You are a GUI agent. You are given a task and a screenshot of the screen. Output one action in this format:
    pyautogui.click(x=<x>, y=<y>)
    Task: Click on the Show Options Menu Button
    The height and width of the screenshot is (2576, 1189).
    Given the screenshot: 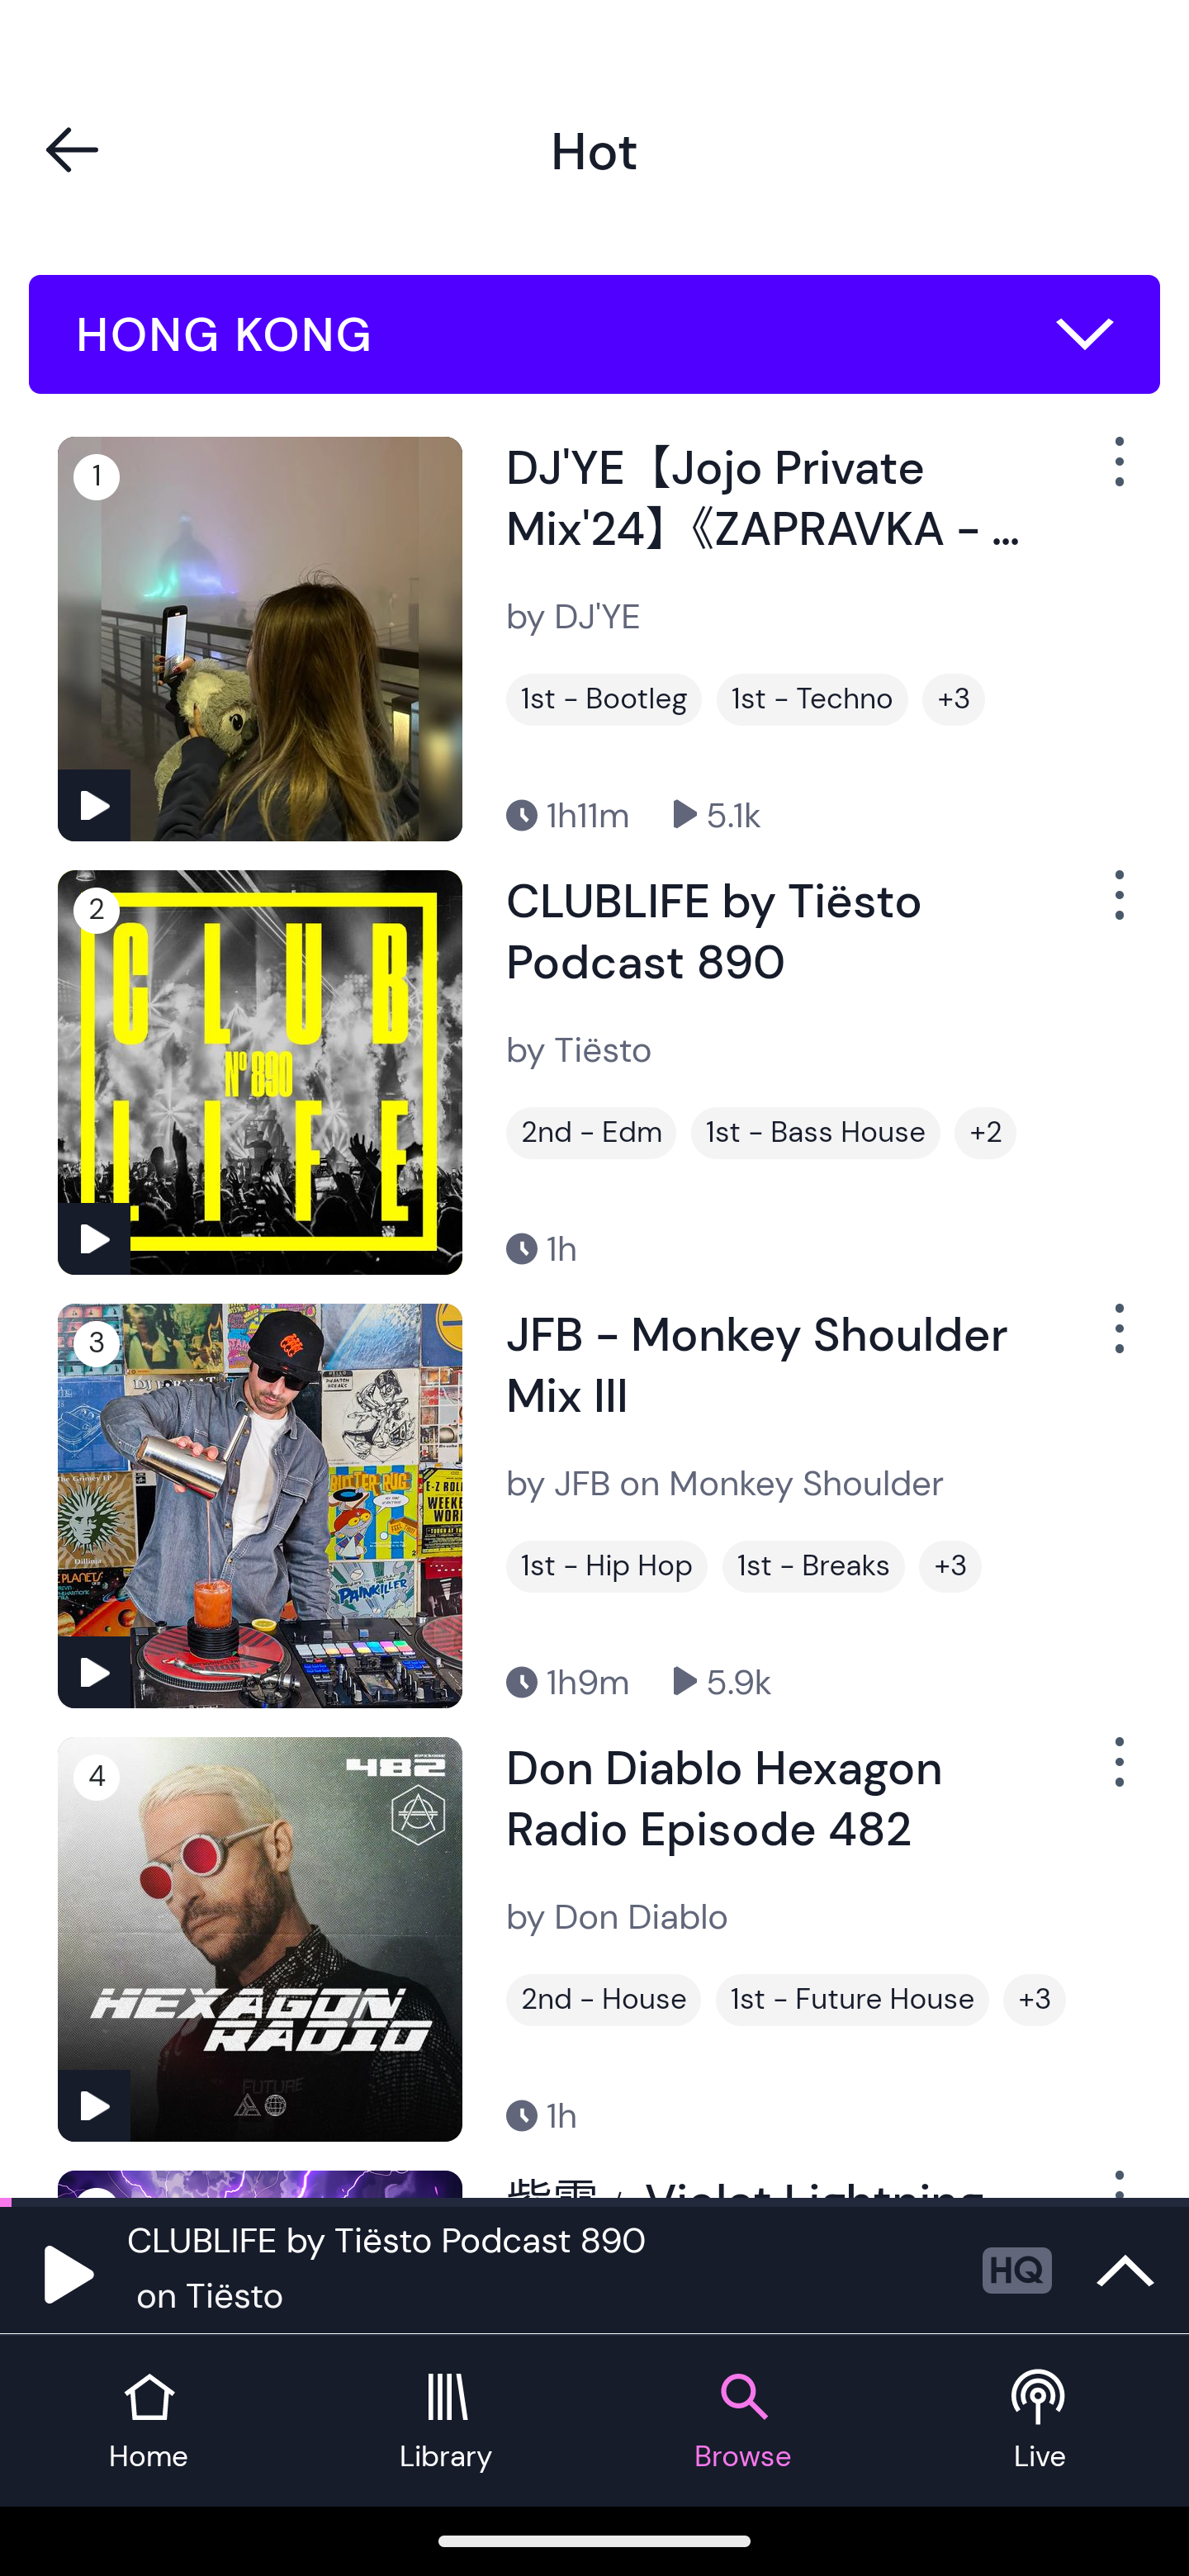 What is the action you would take?
    pyautogui.click(x=1116, y=475)
    